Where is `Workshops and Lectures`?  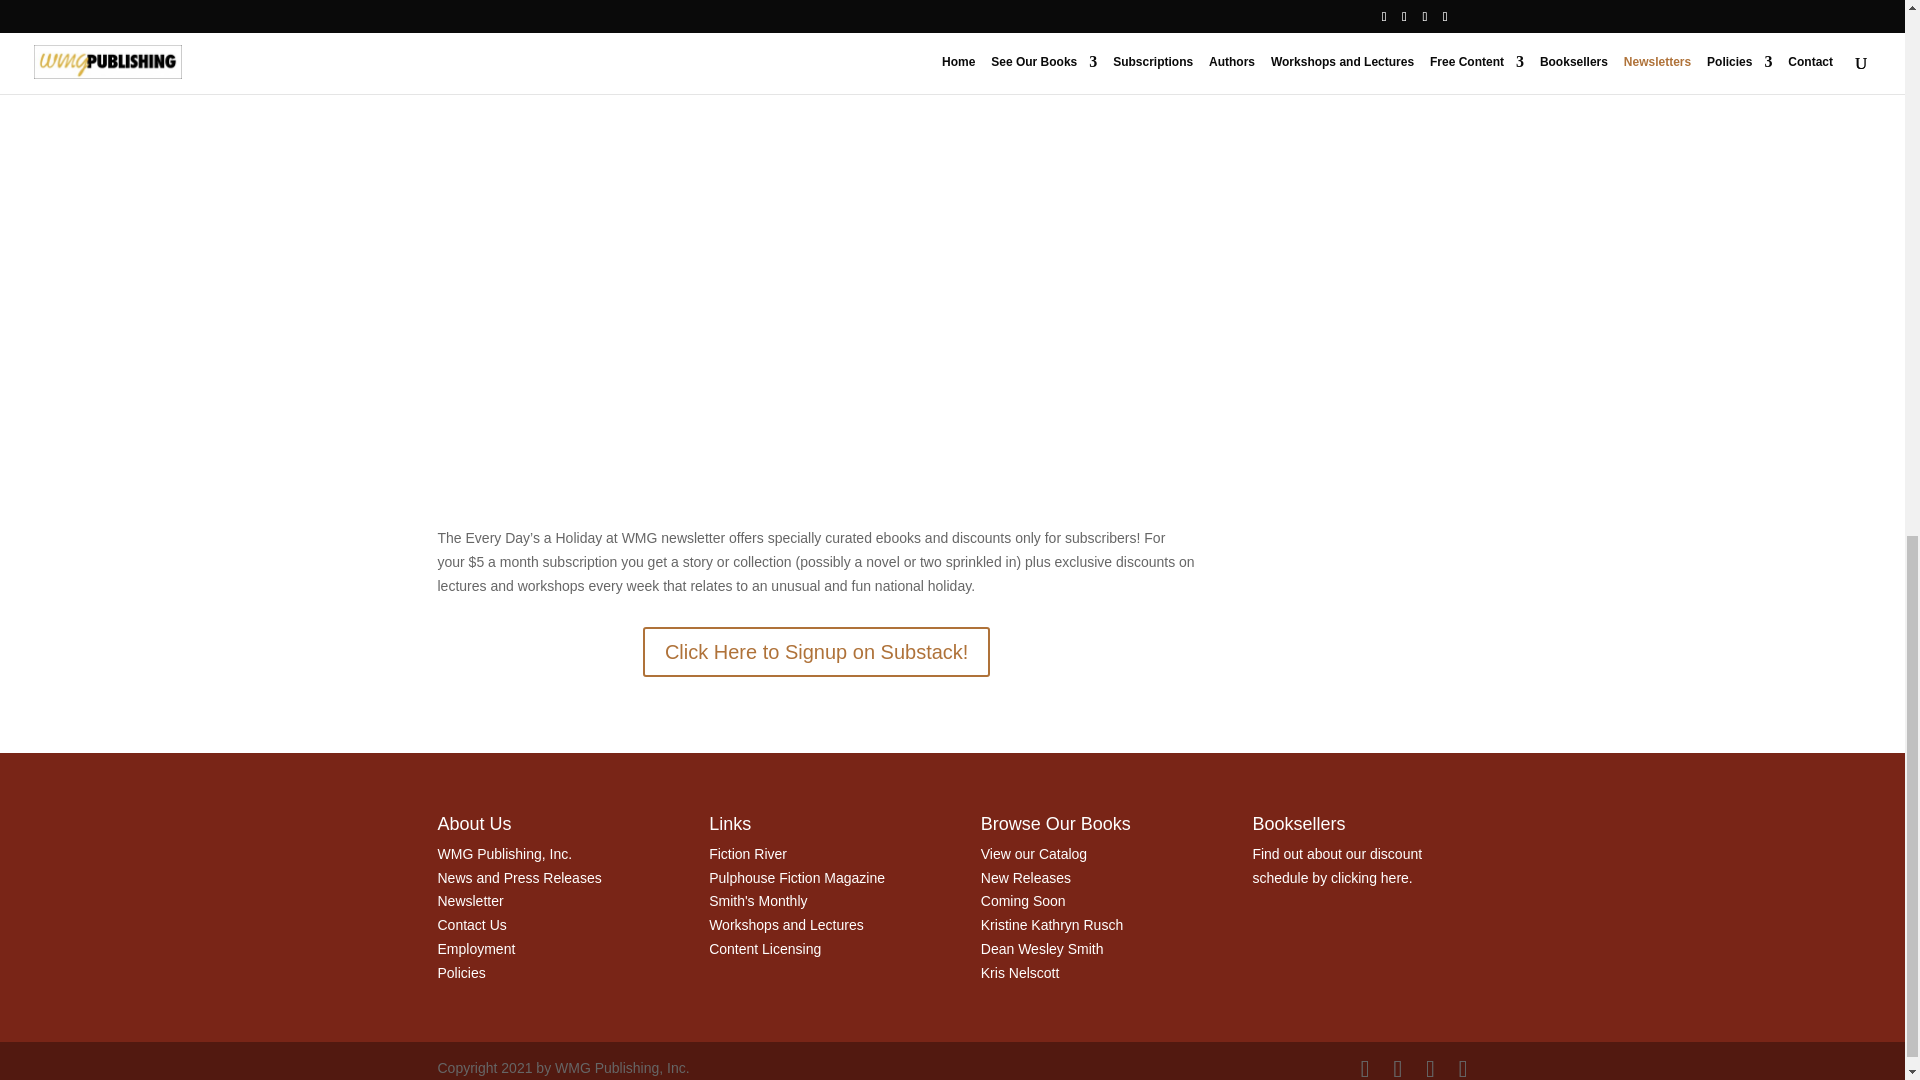 Workshops and Lectures is located at coordinates (786, 924).